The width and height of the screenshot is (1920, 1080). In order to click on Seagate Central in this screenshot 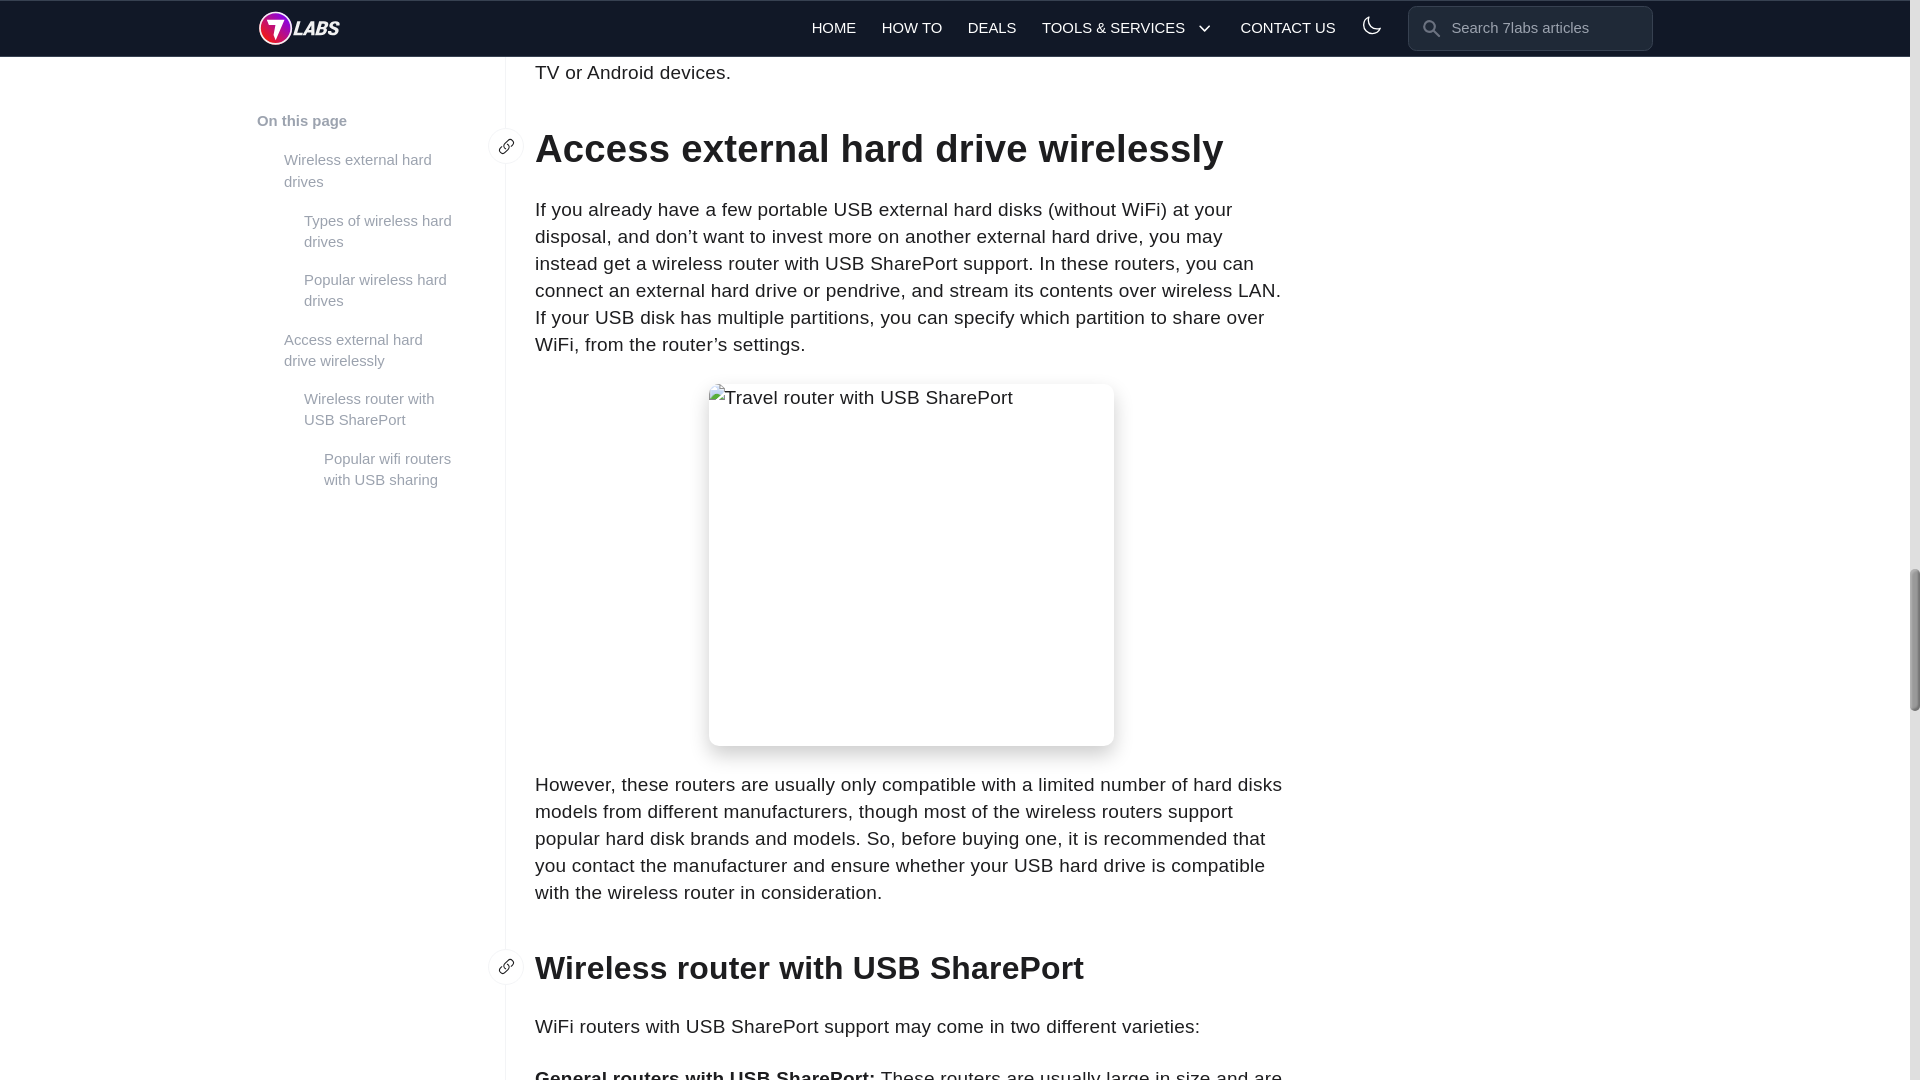, I will do `click(605, 1)`.